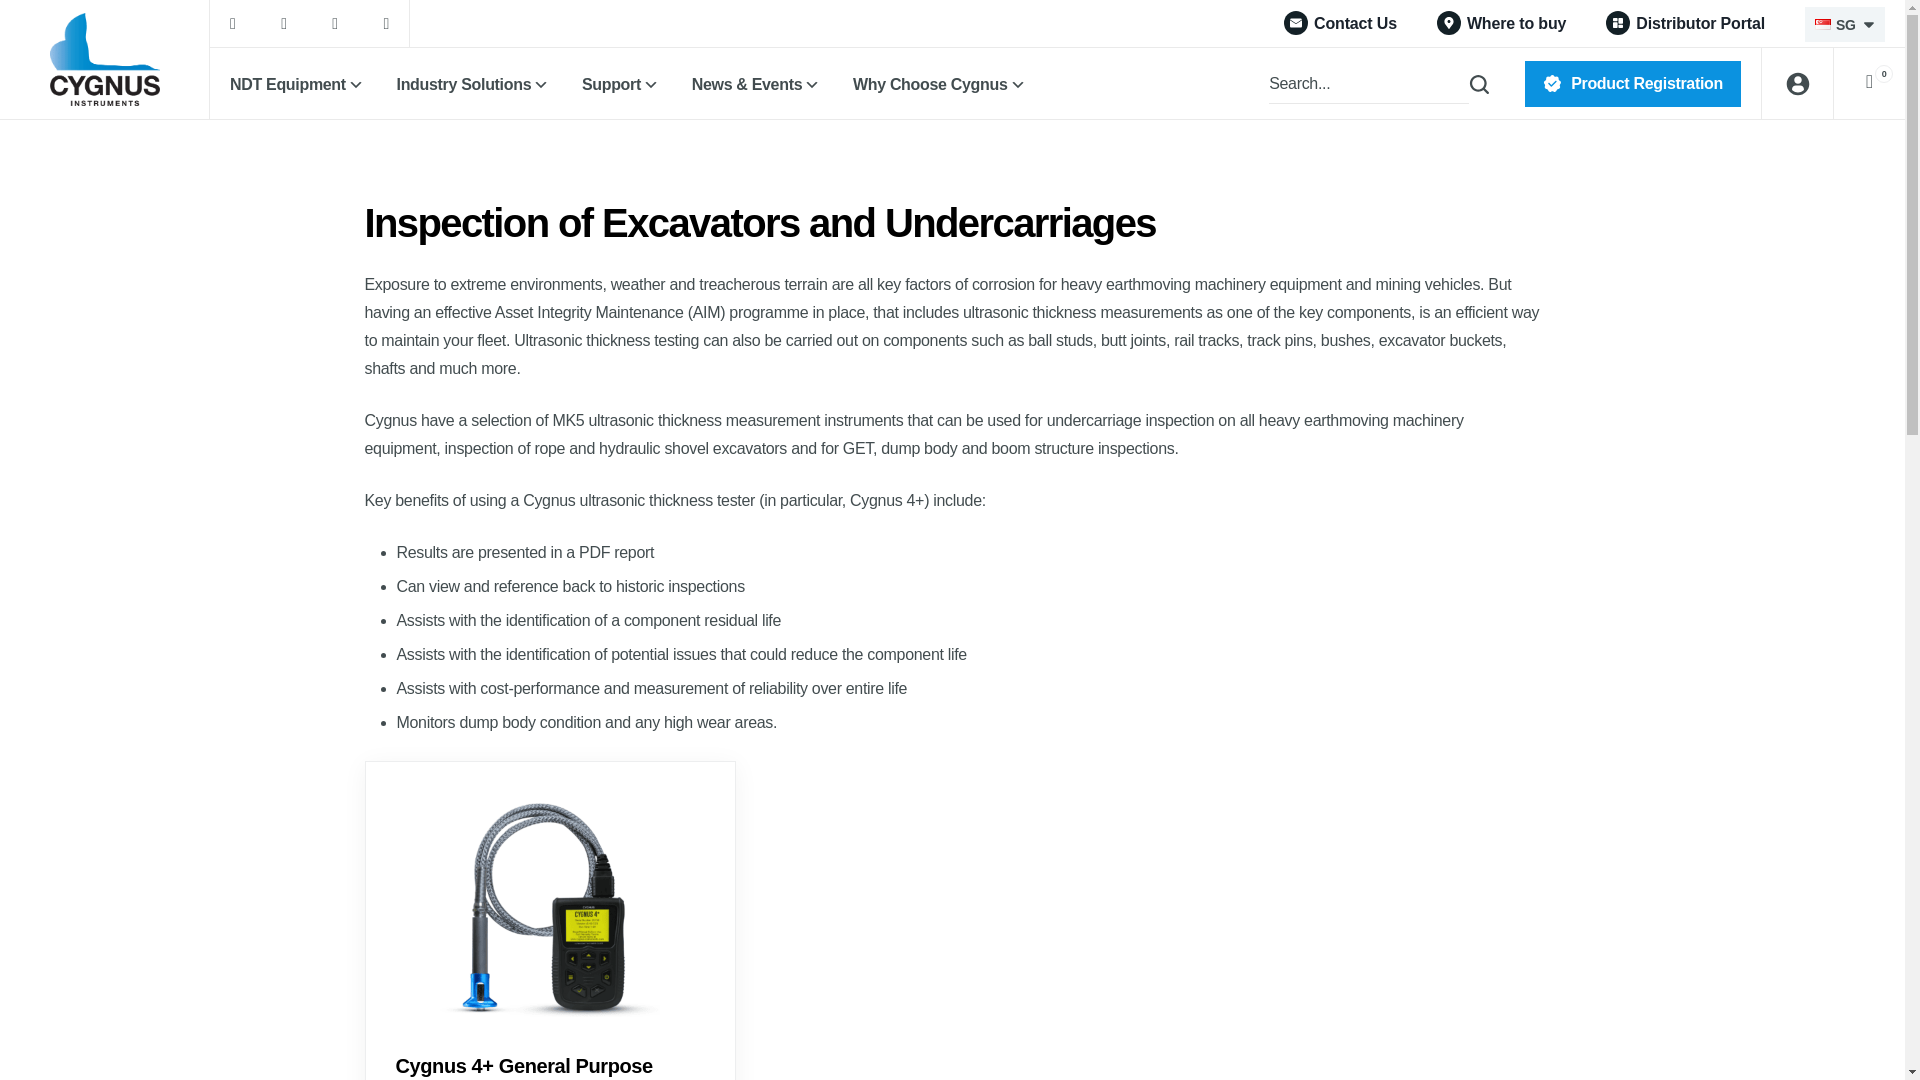  What do you see at coordinates (298, 85) in the screenshot?
I see `NDT Equipment` at bounding box center [298, 85].